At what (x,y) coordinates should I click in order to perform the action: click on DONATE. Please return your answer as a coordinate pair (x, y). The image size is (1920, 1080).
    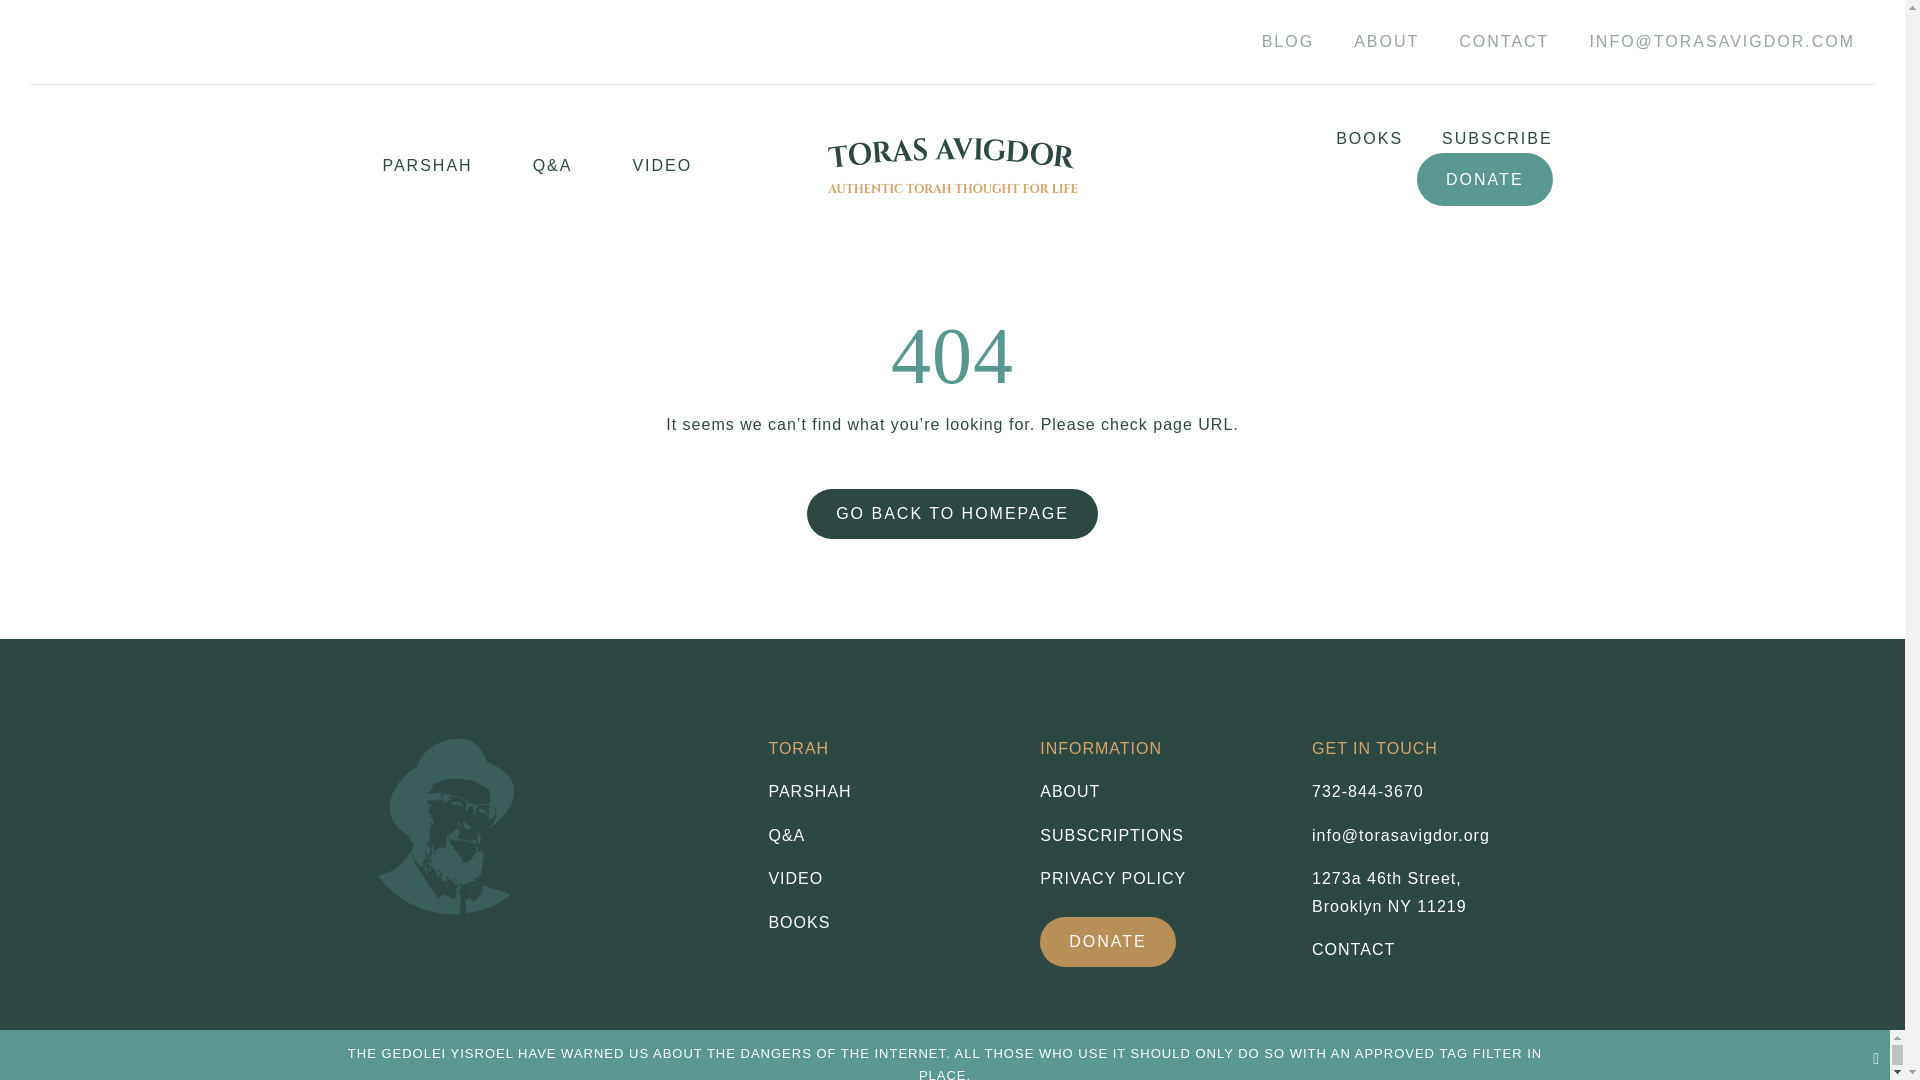
    Looking at the image, I should click on (1350, 139).